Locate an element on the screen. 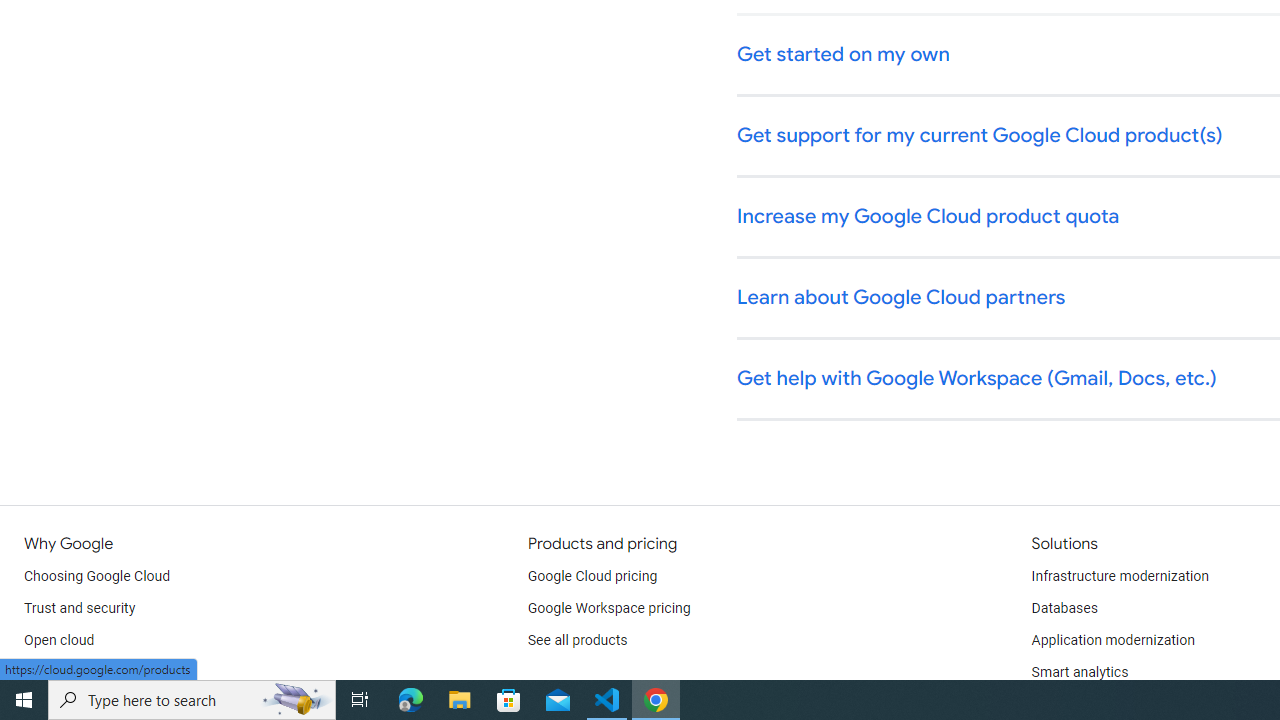 This screenshot has width=1280, height=720. See all products is located at coordinates (578, 640).